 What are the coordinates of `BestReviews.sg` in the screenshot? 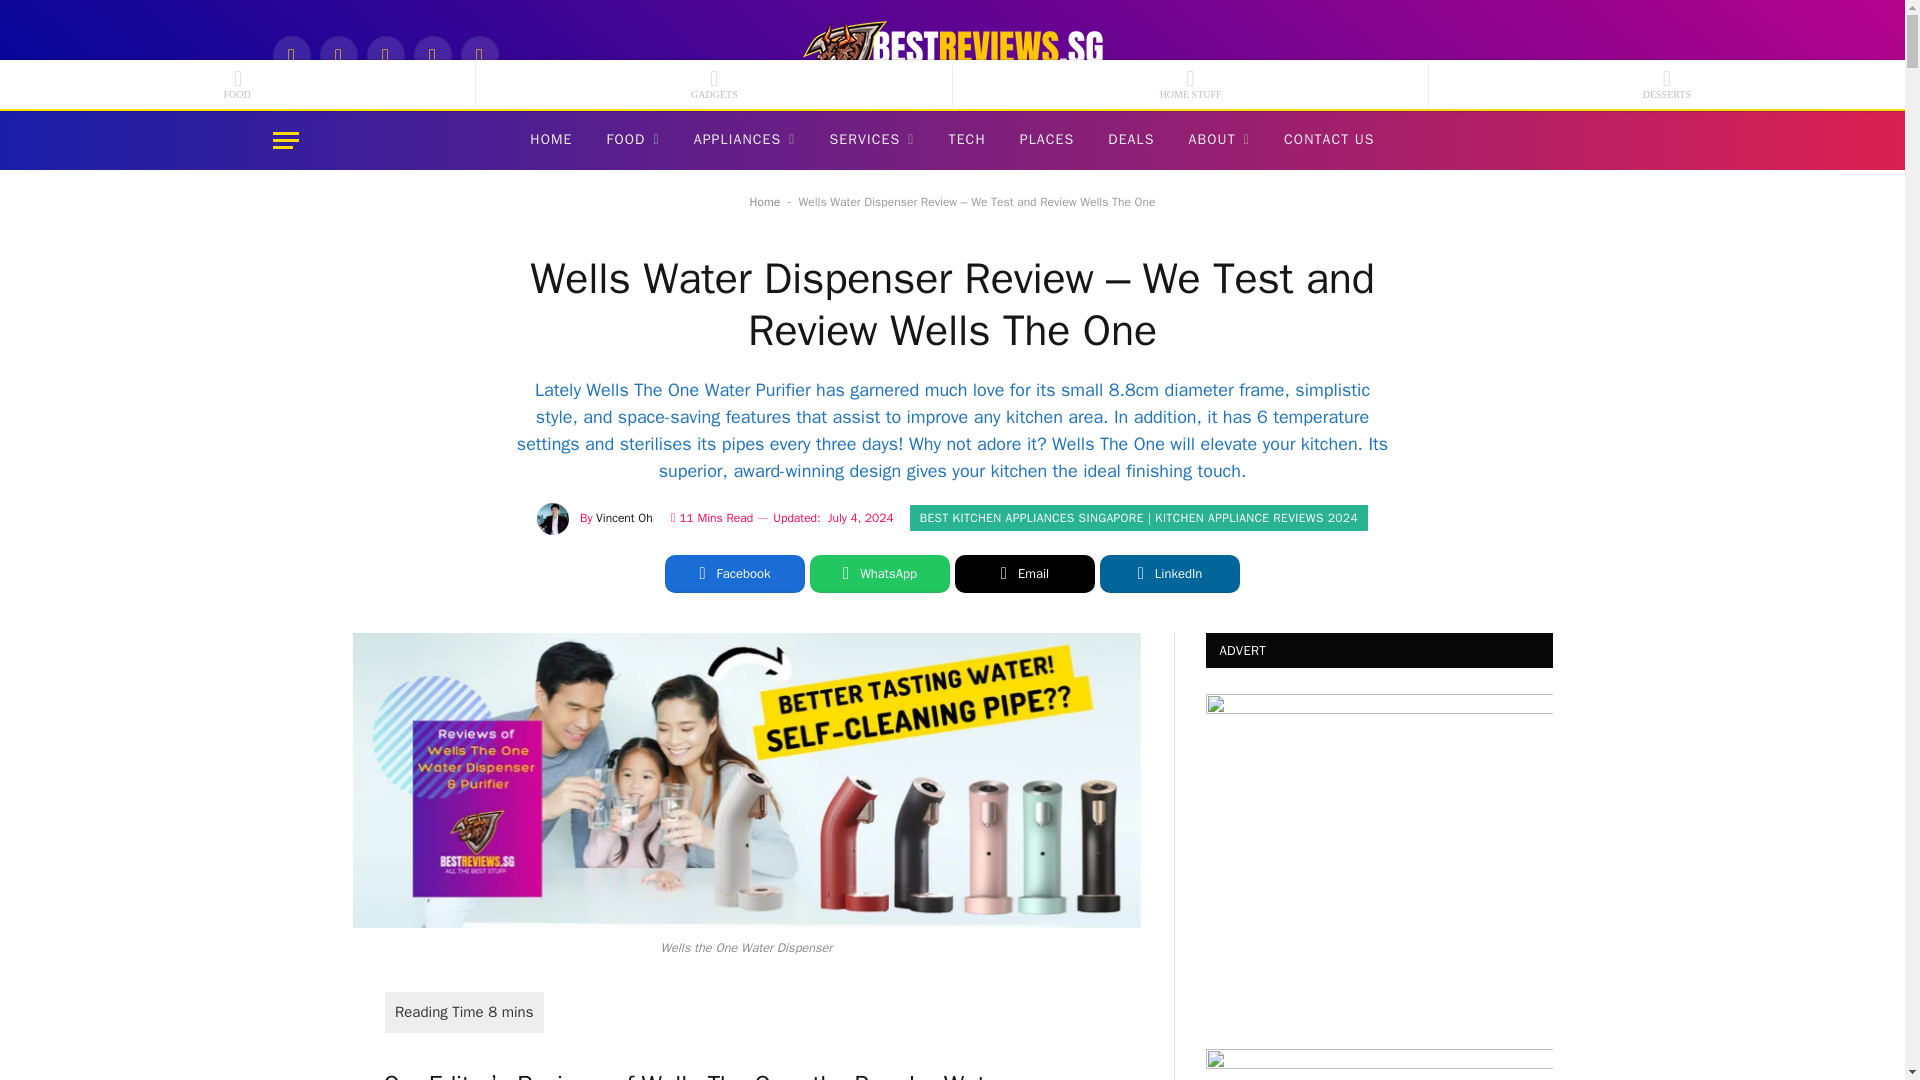 It's located at (952, 54).